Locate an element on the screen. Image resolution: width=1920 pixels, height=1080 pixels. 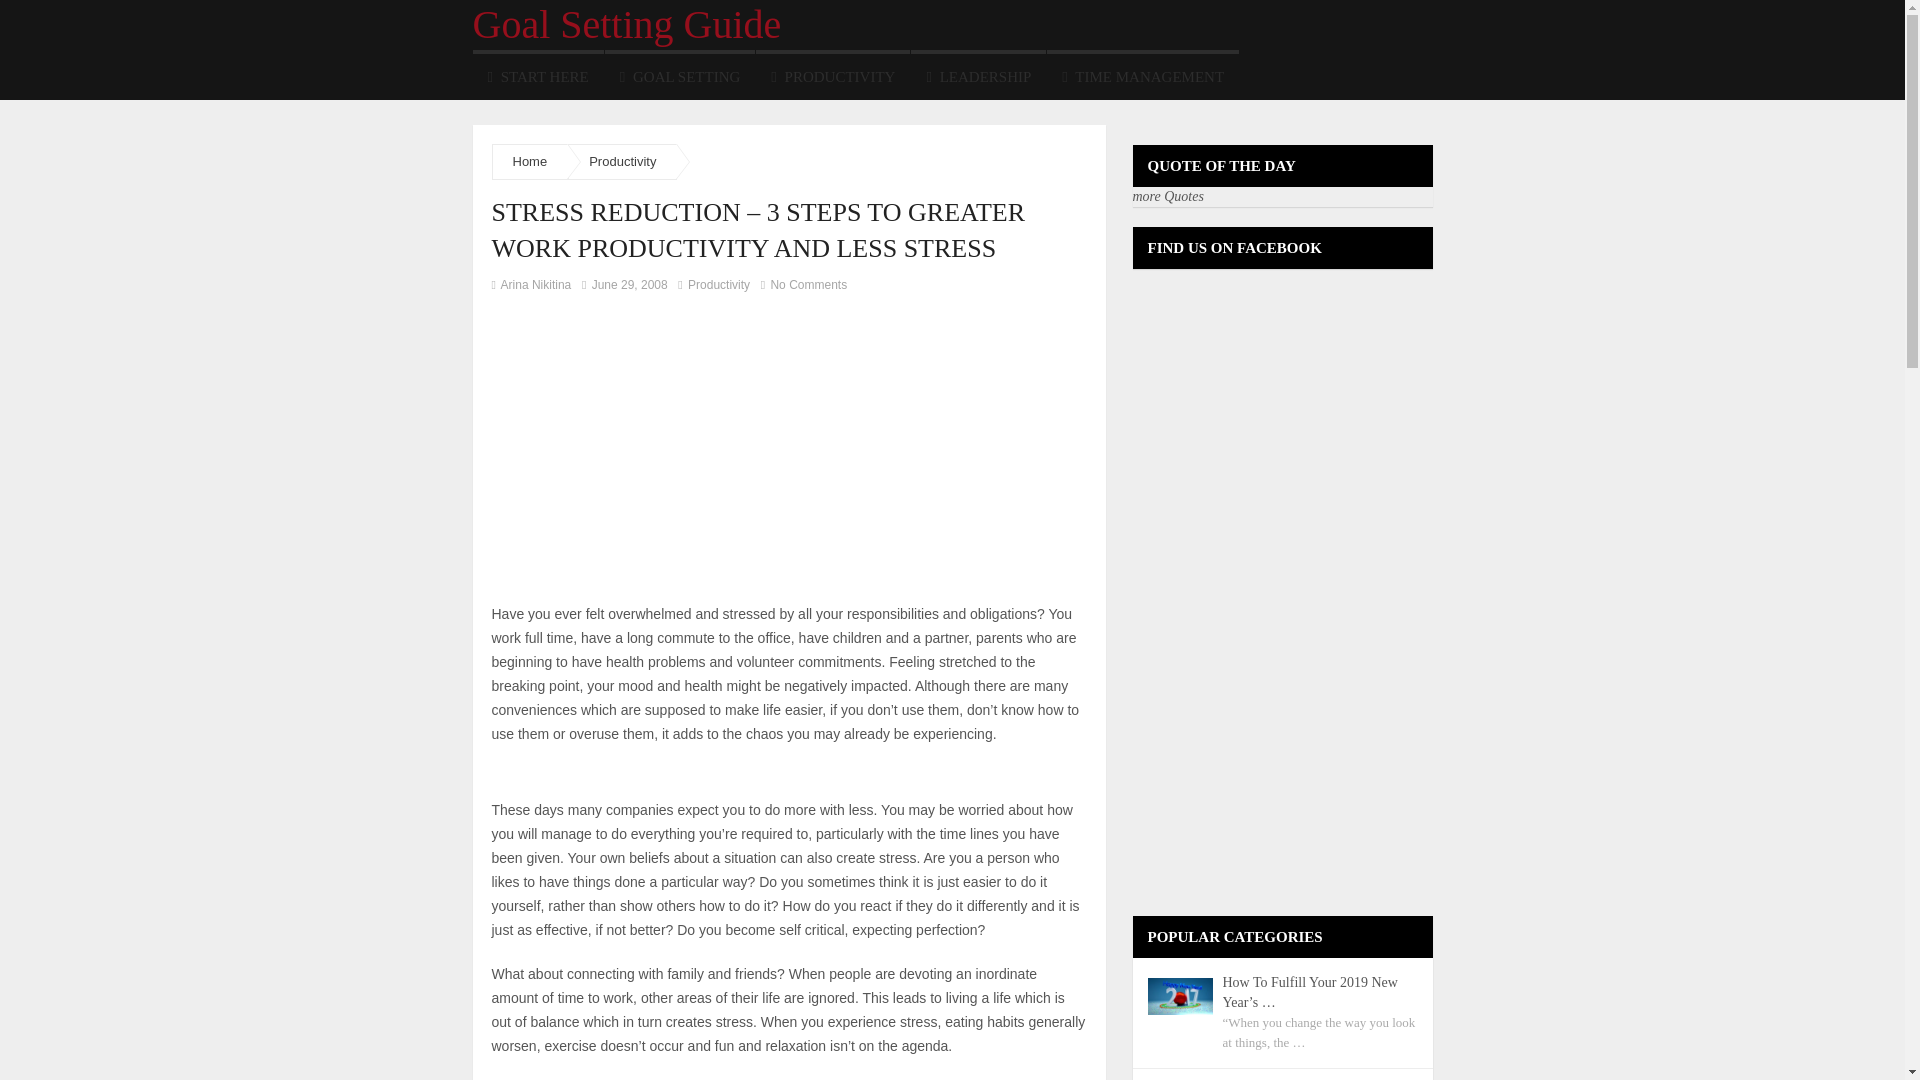
more Quotes is located at coordinates (1168, 196).